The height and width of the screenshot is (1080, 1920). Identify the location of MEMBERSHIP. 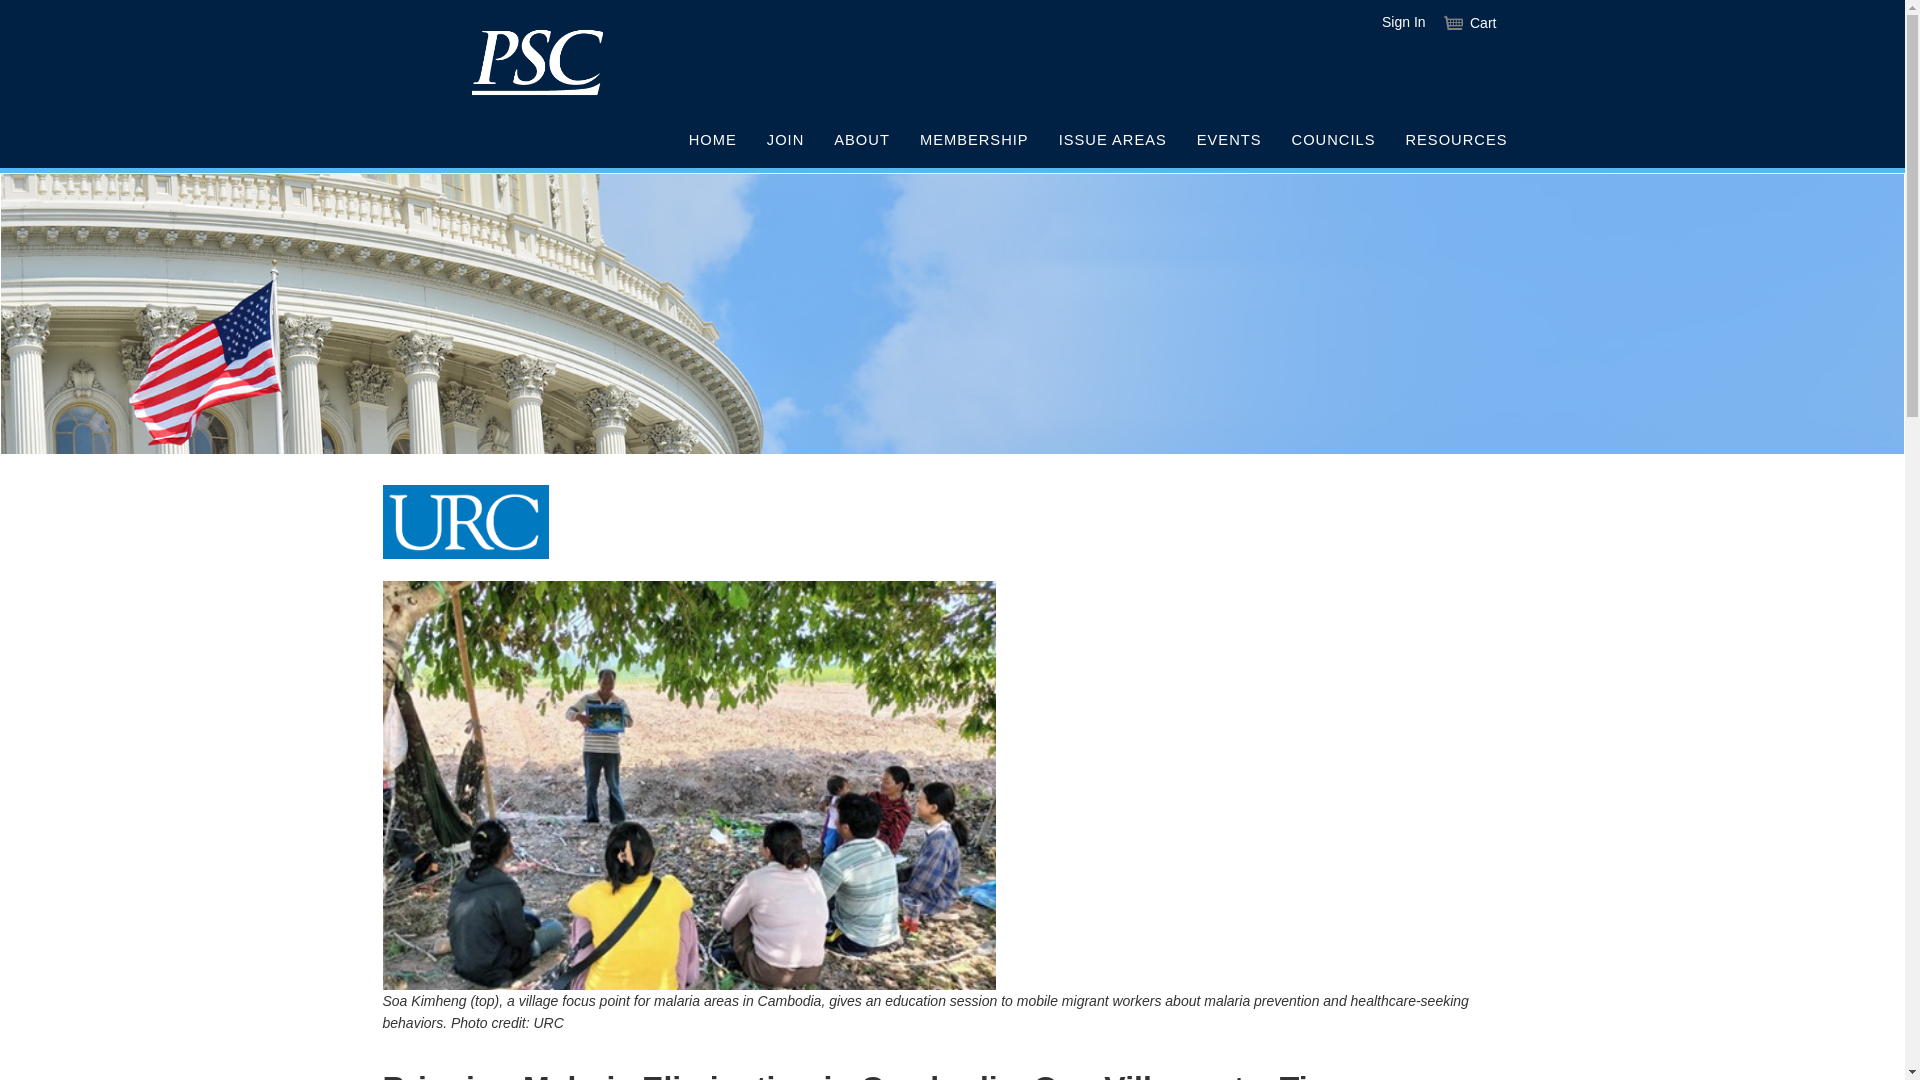
(974, 141).